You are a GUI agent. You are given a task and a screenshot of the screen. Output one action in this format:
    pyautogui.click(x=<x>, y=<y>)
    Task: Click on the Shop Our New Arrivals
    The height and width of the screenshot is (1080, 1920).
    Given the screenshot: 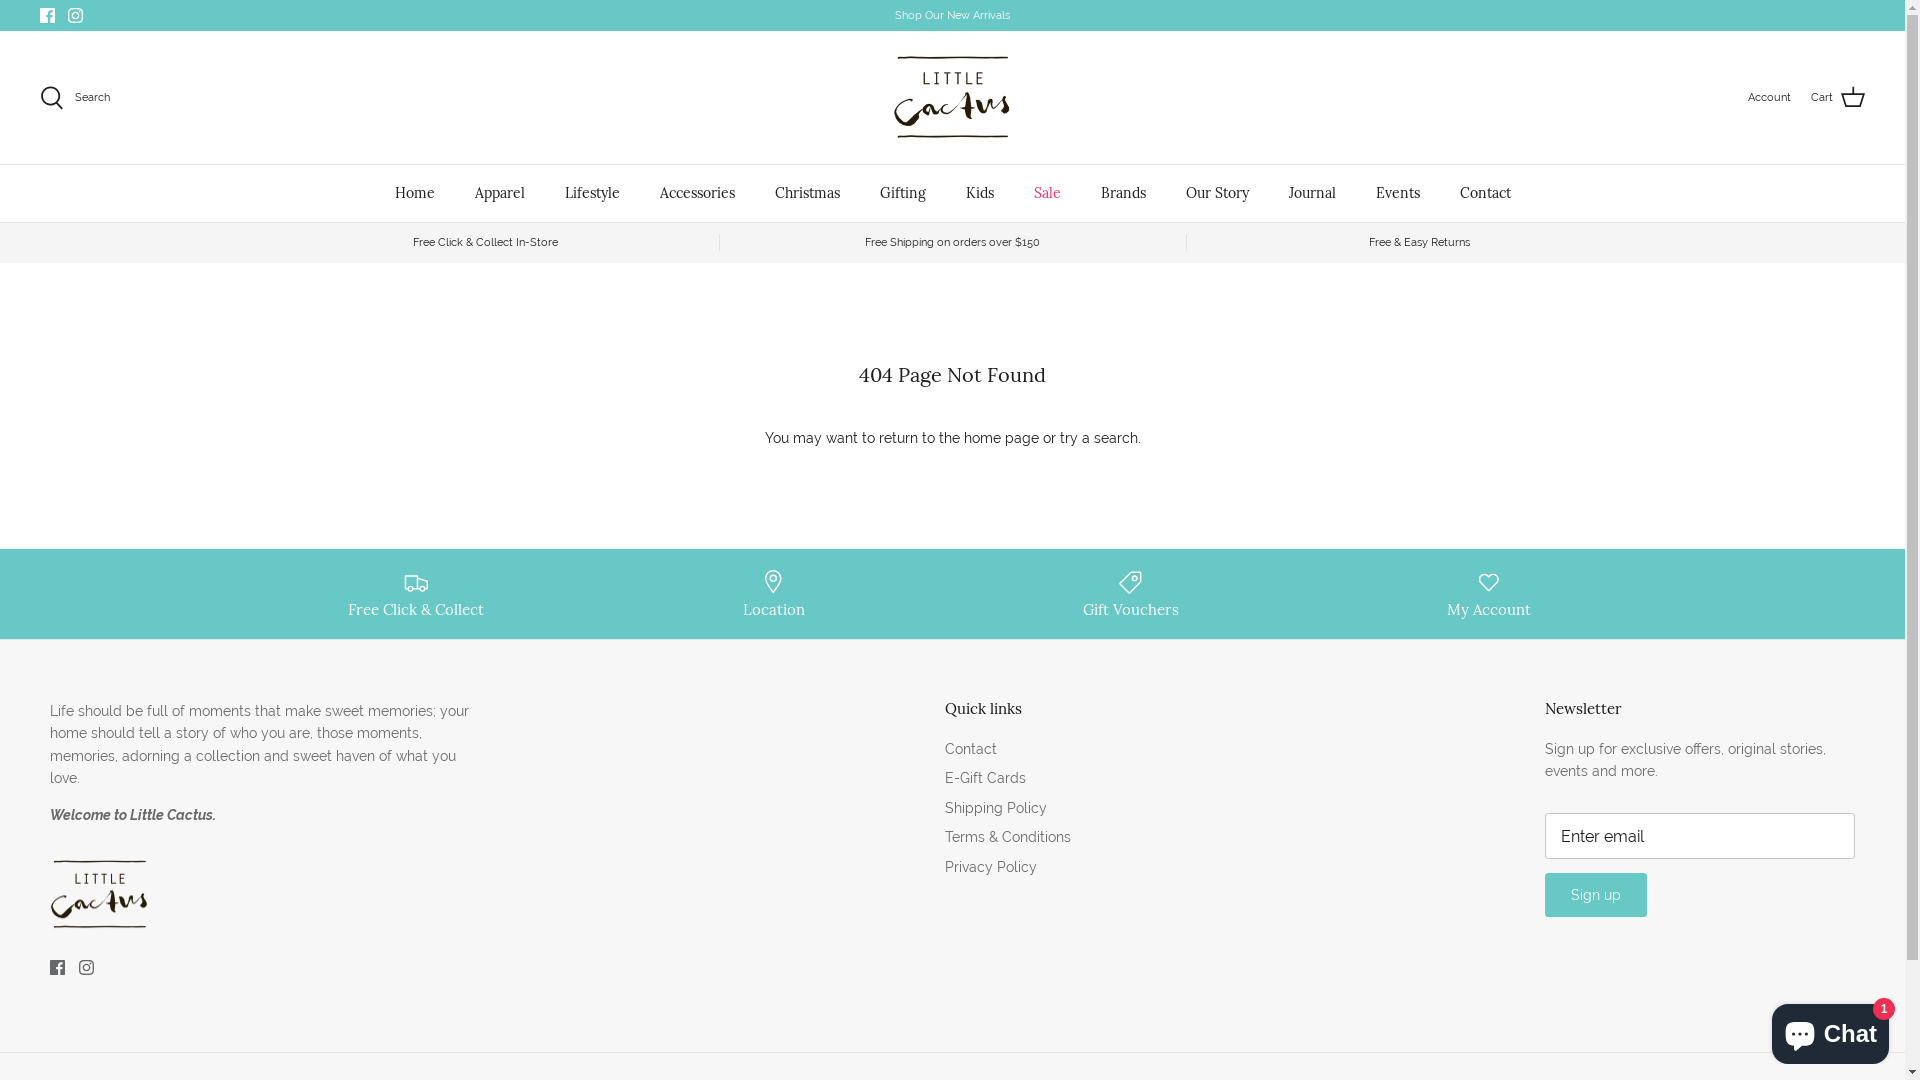 What is the action you would take?
    pyautogui.click(x=952, y=16)
    